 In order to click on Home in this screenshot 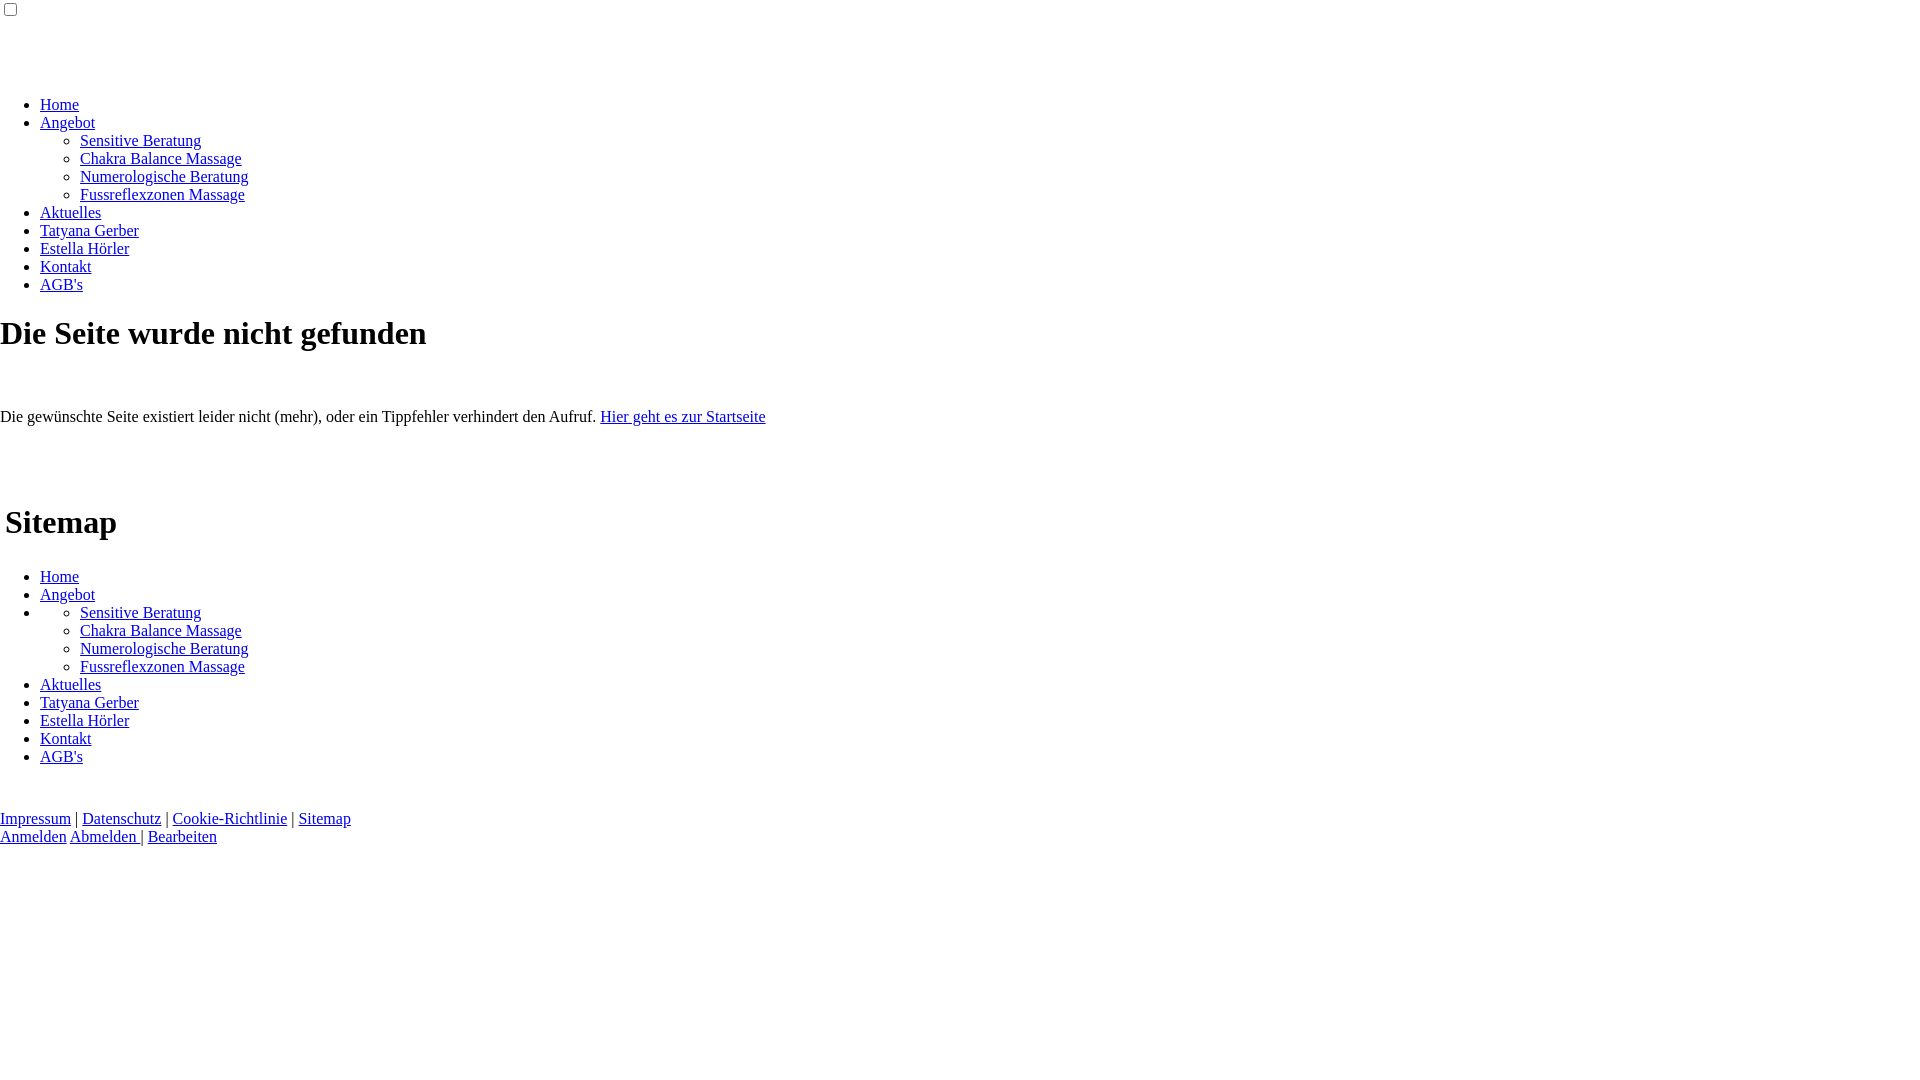, I will do `click(60, 576)`.